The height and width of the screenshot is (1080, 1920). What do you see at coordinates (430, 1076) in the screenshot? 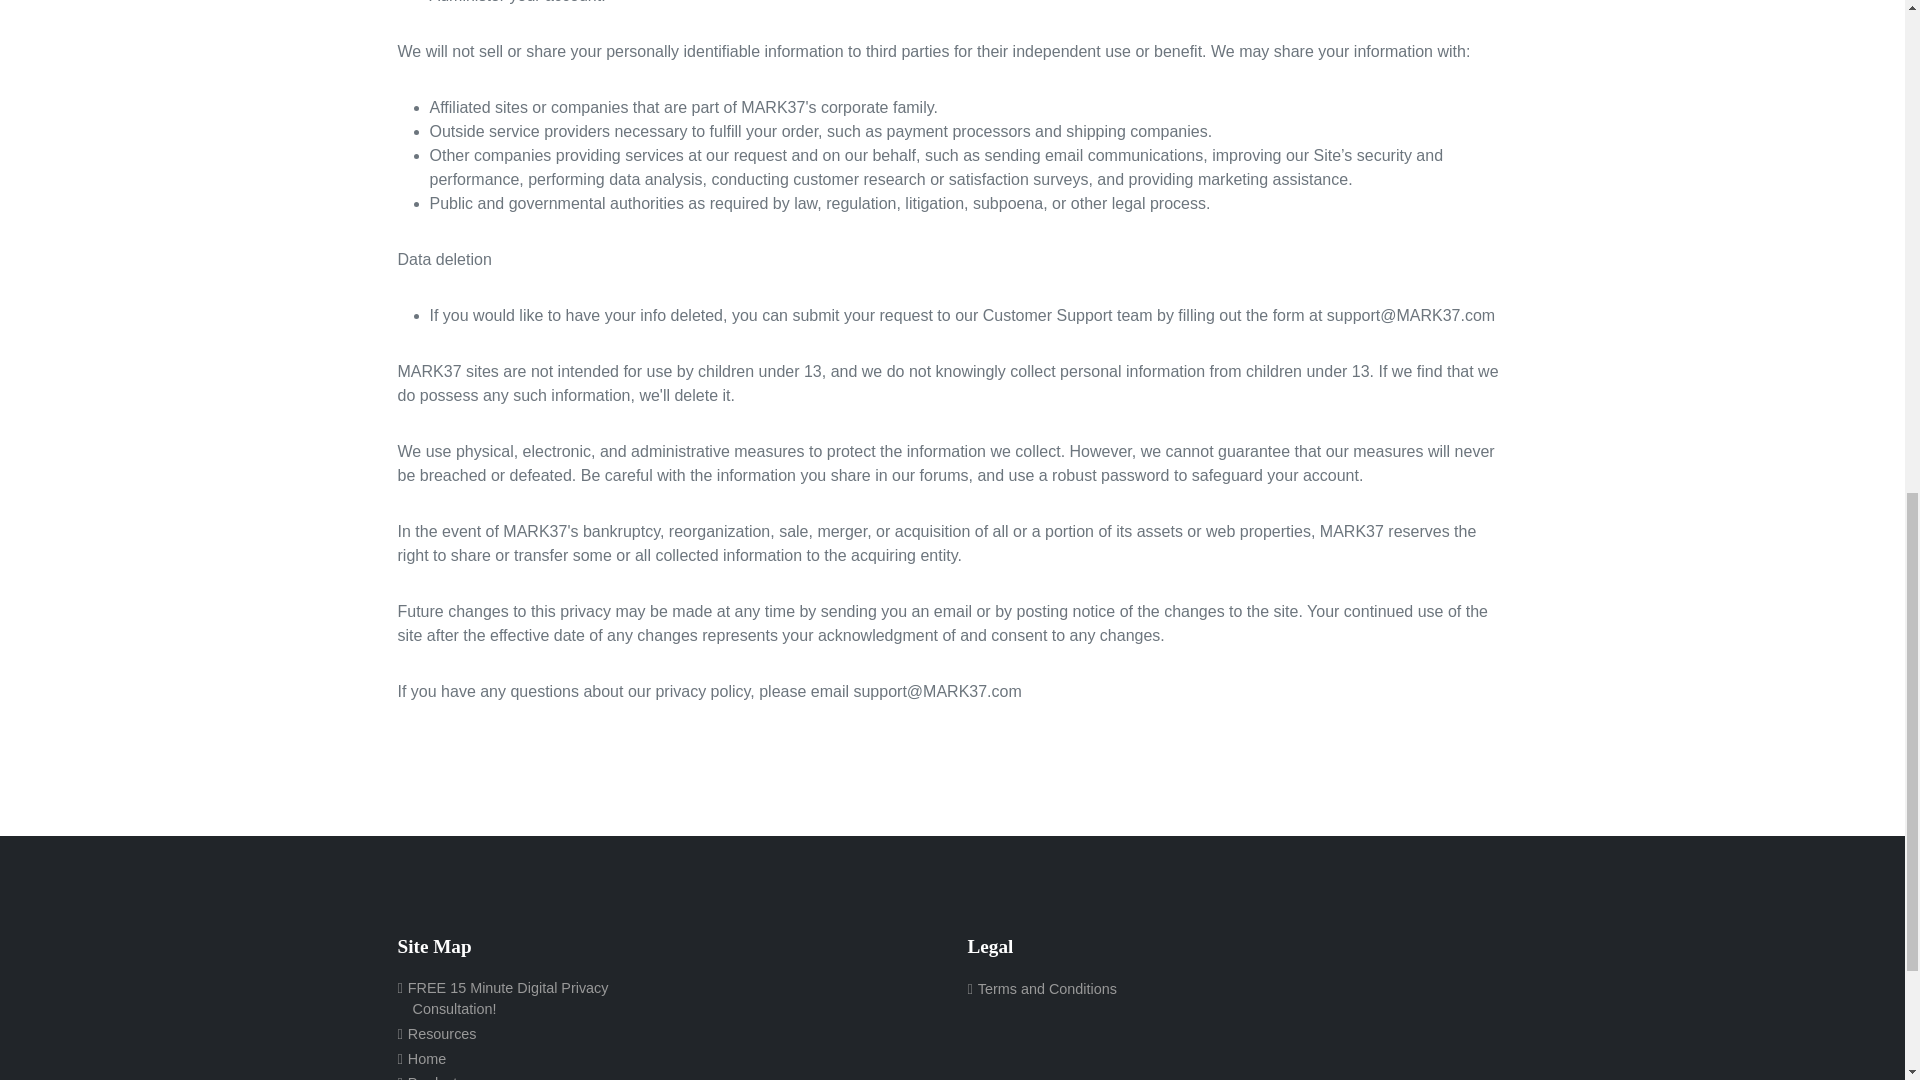
I see `Products` at bounding box center [430, 1076].